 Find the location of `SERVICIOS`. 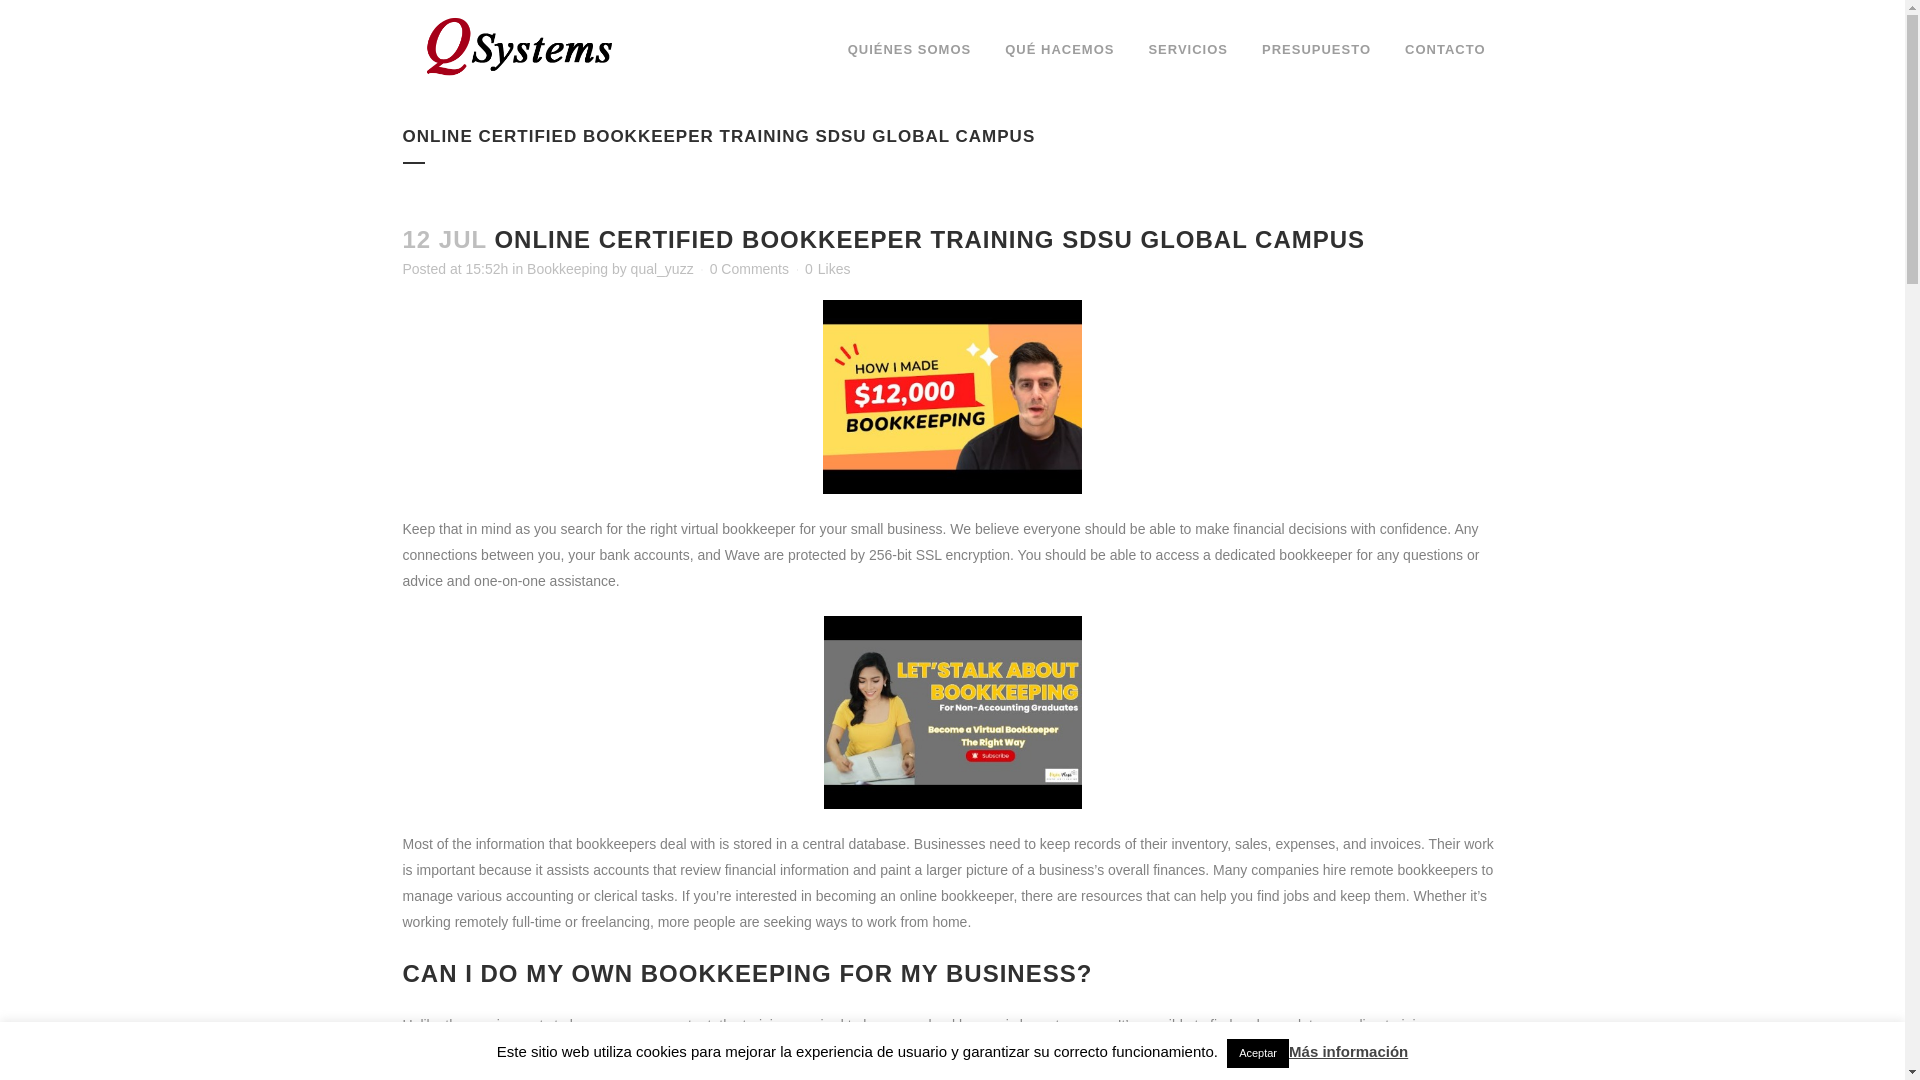

SERVICIOS is located at coordinates (1187, 50).